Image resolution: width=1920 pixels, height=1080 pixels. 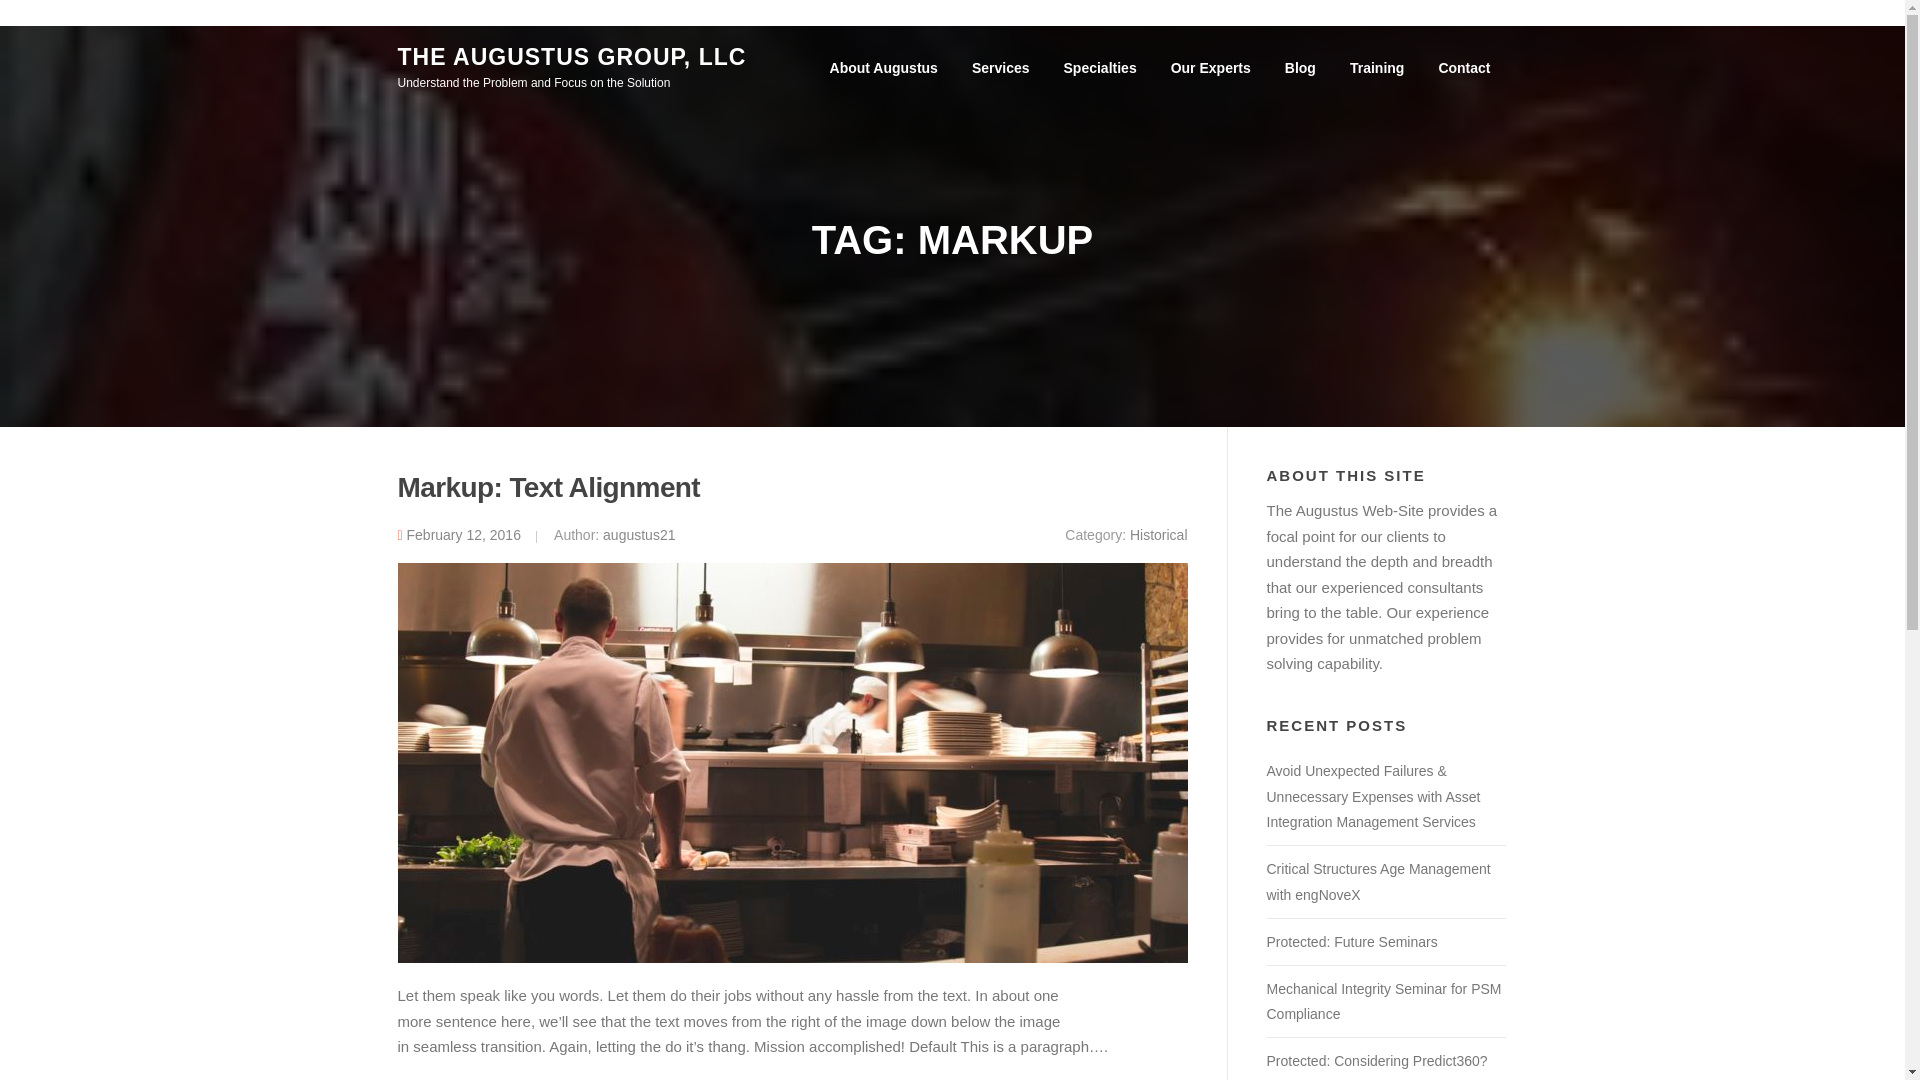 What do you see at coordinates (883, 68) in the screenshot?
I see `About Augustus` at bounding box center [883, 68].